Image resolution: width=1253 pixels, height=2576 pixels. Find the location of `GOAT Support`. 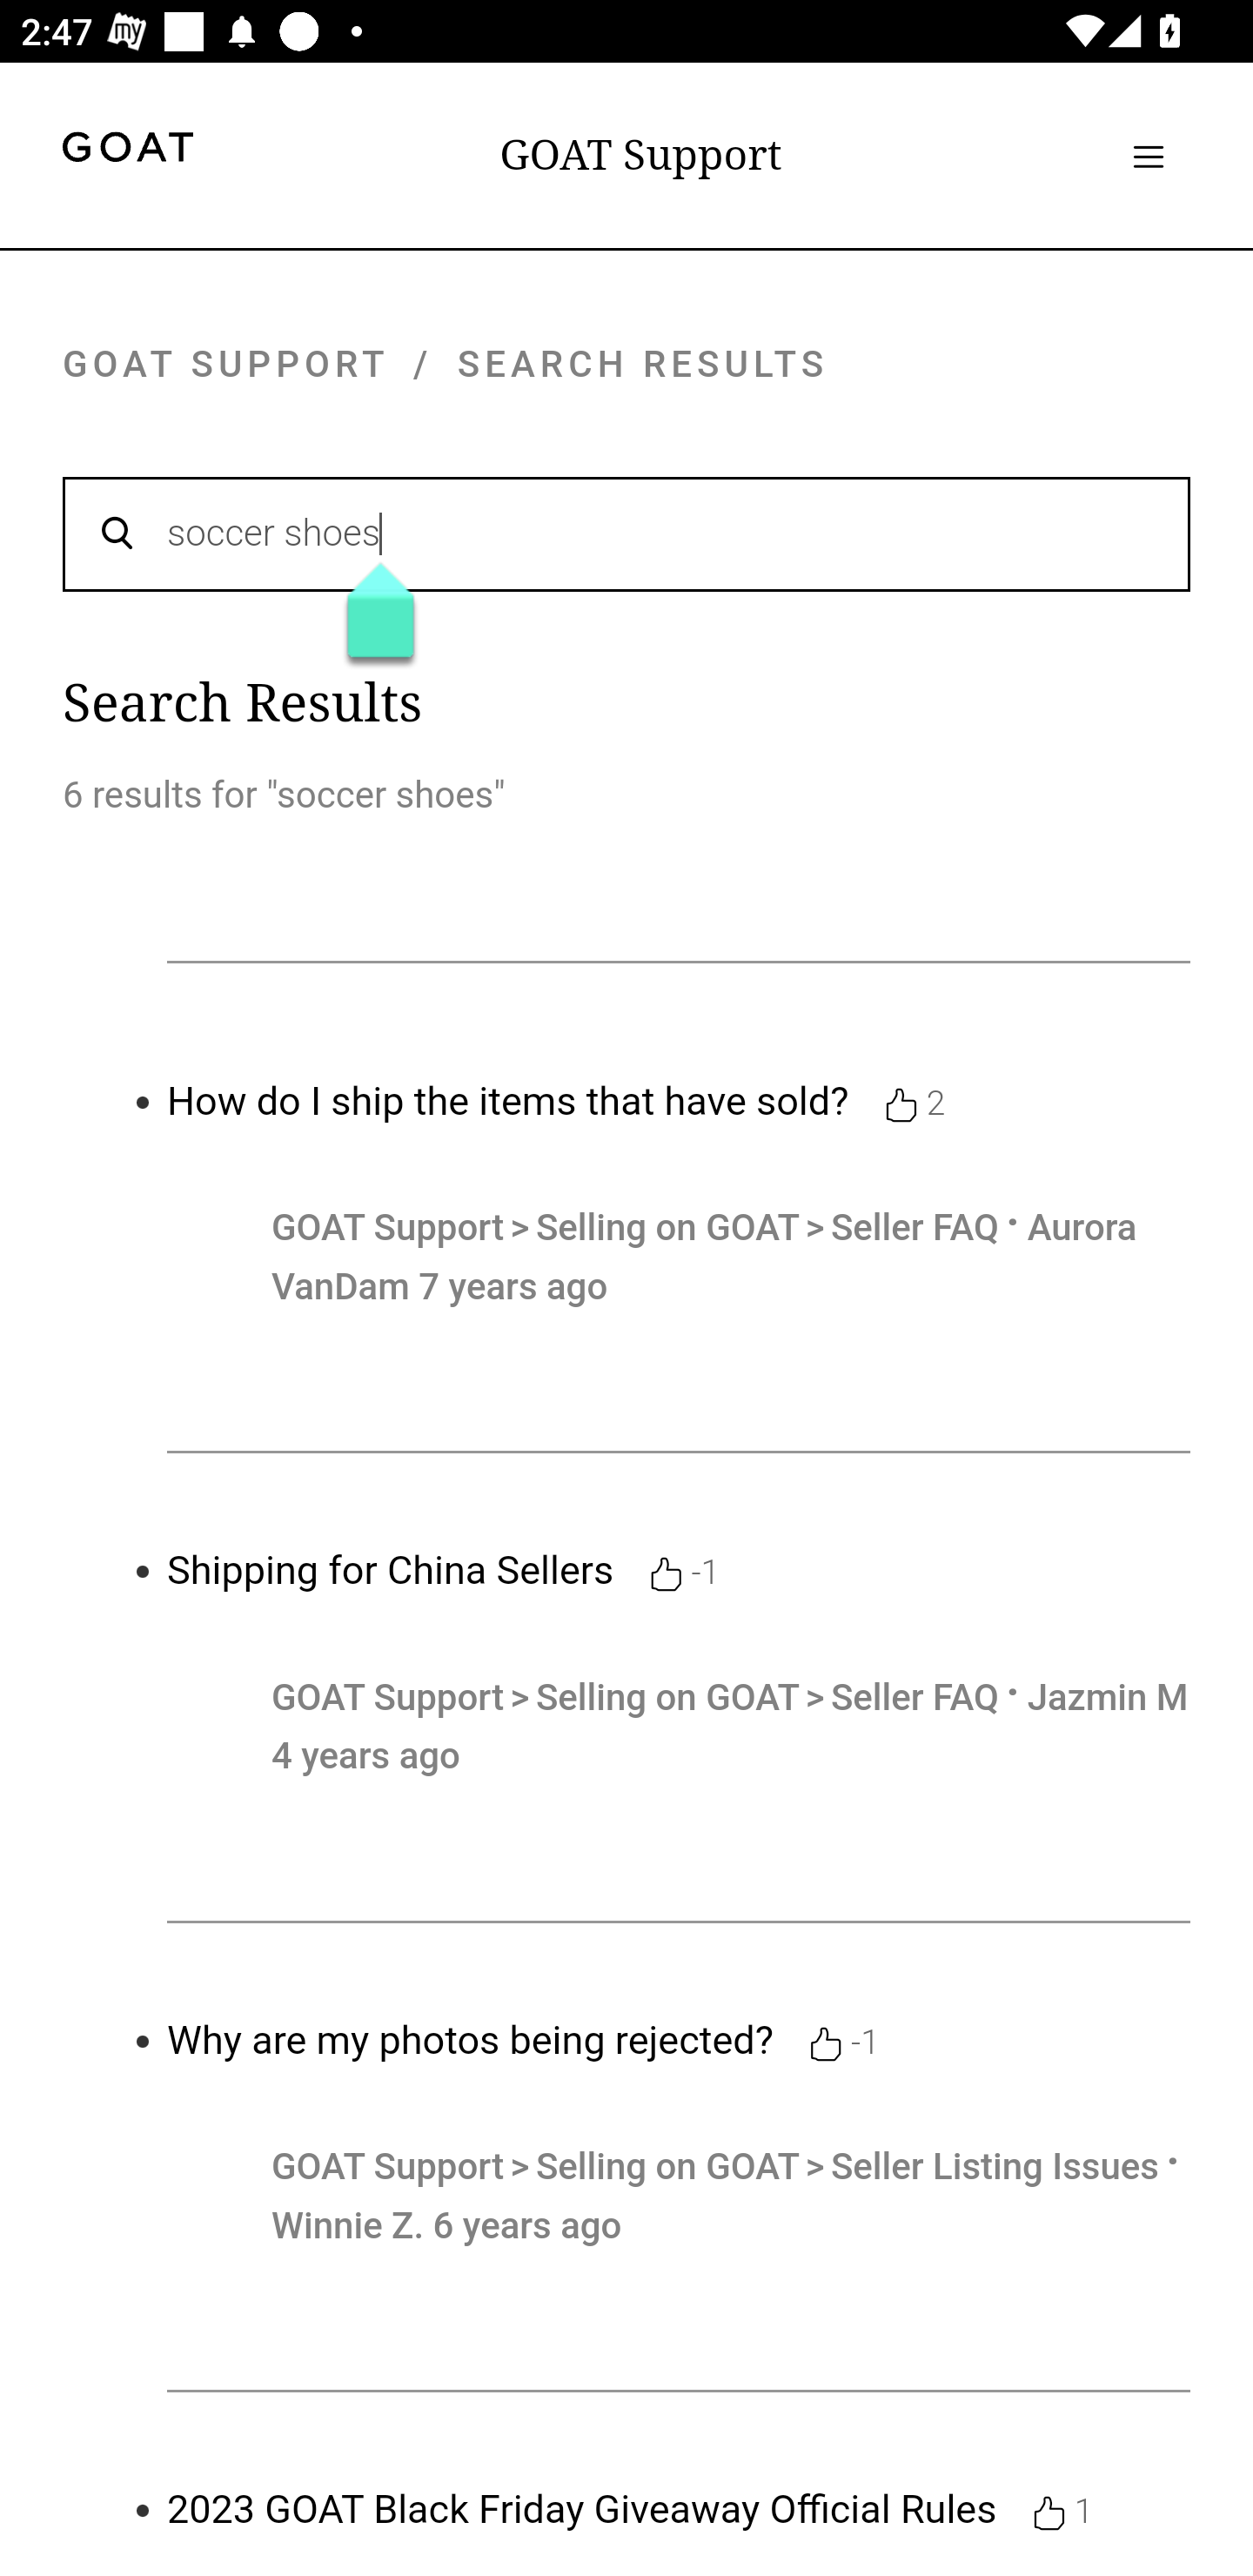

GOAT Support is located at coordinates (388, 2167).